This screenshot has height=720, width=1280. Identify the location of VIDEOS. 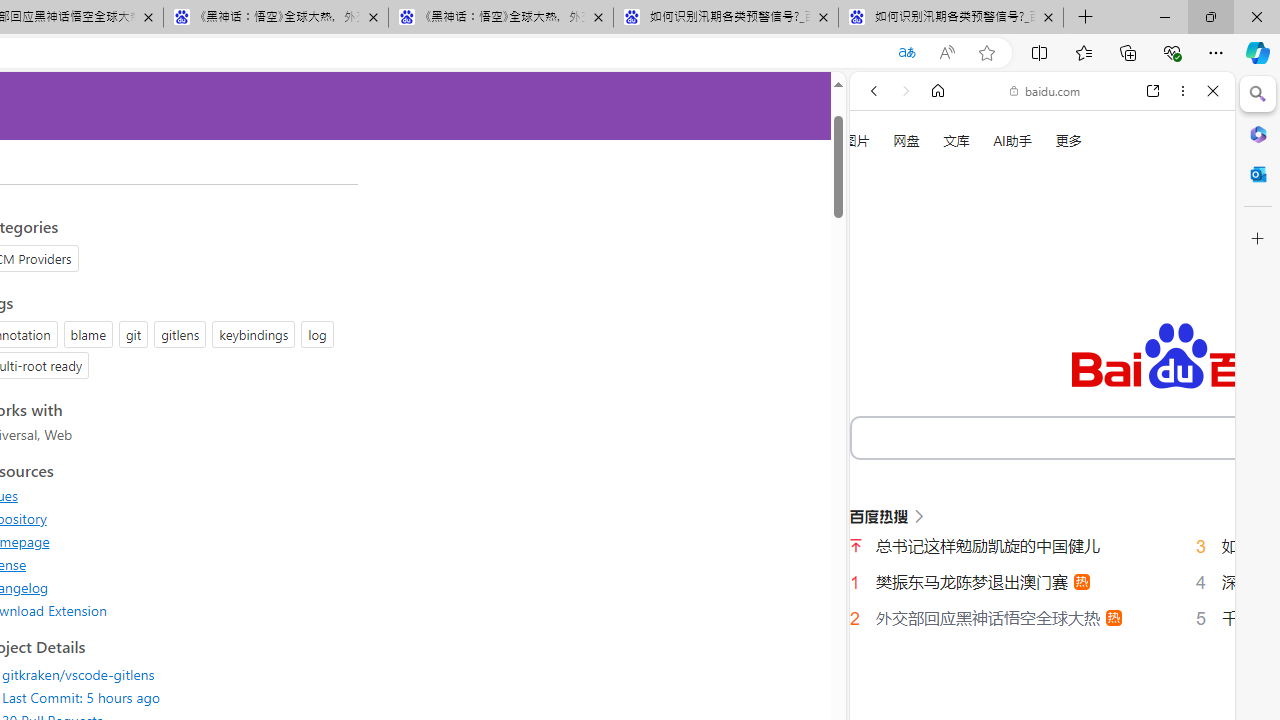
(1006, 339).